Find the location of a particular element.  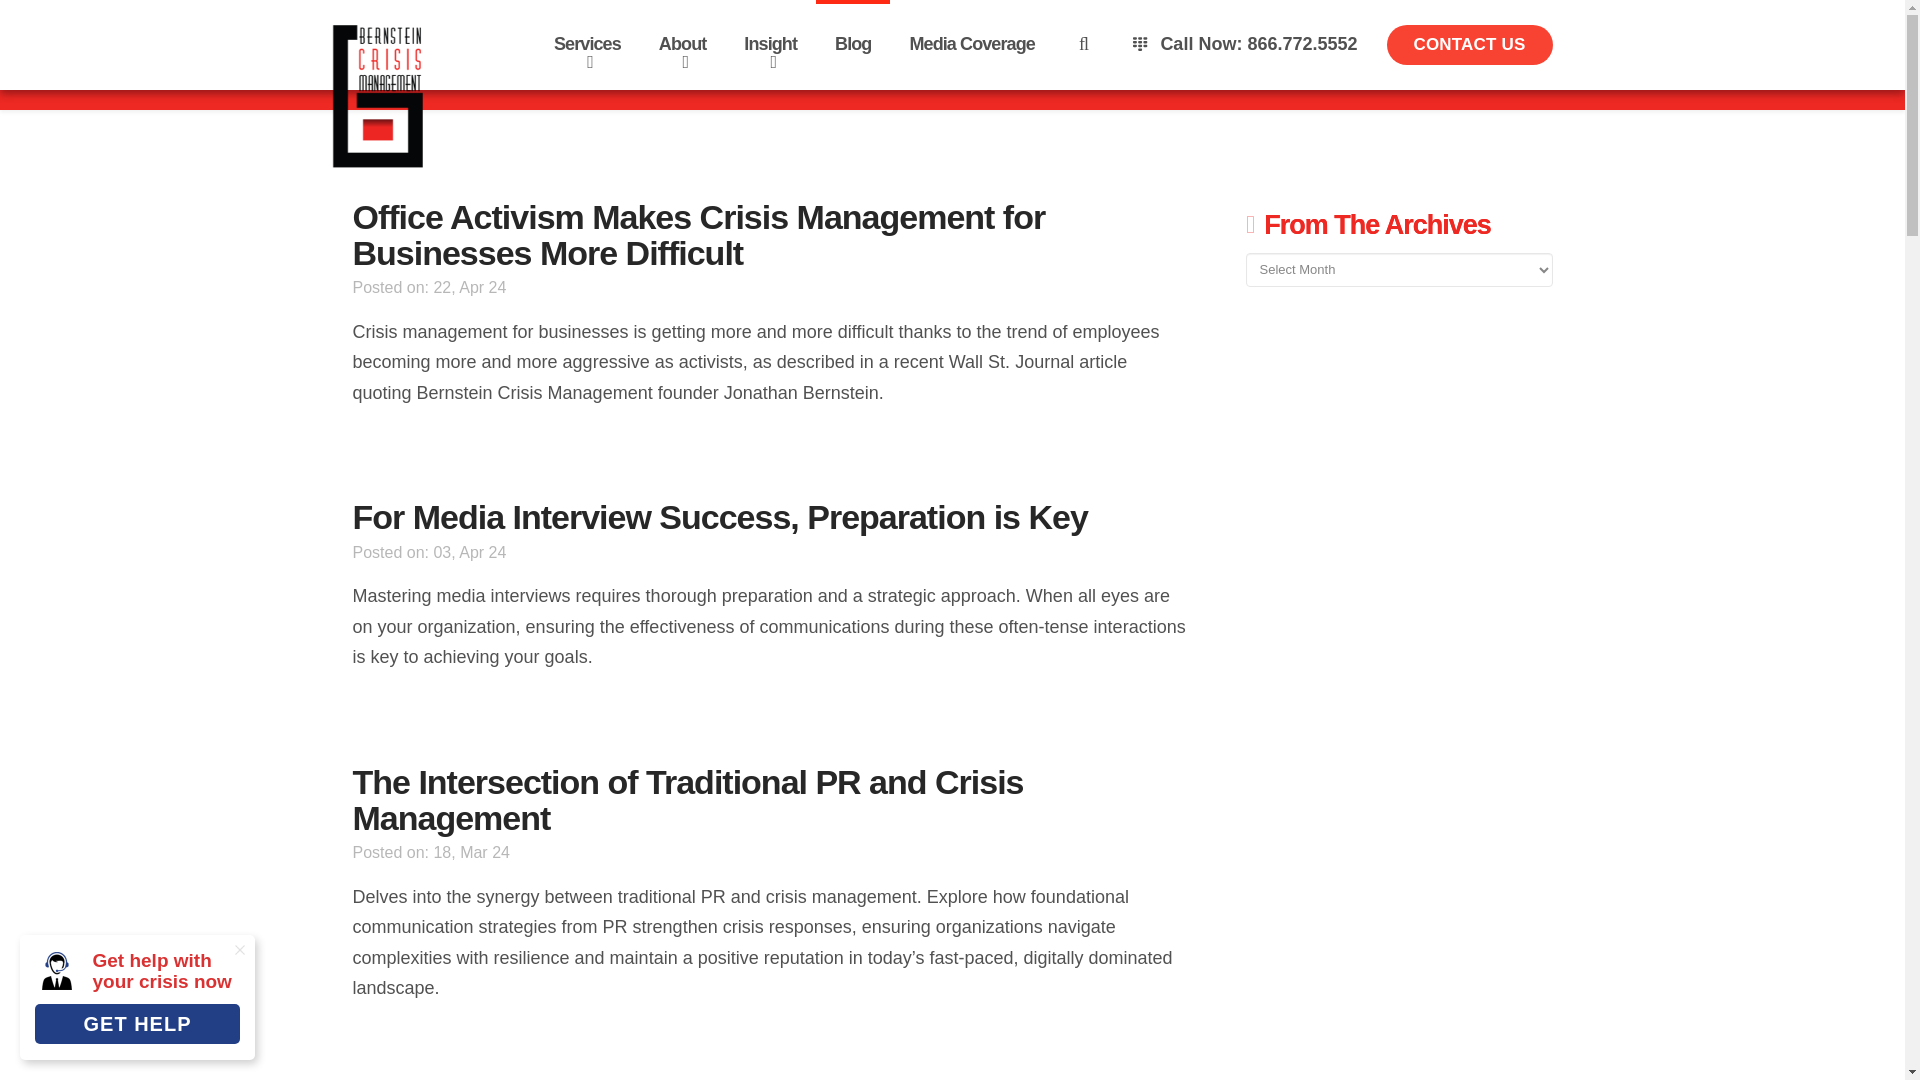

CONTACT US is located at coordinates (1468, 44).